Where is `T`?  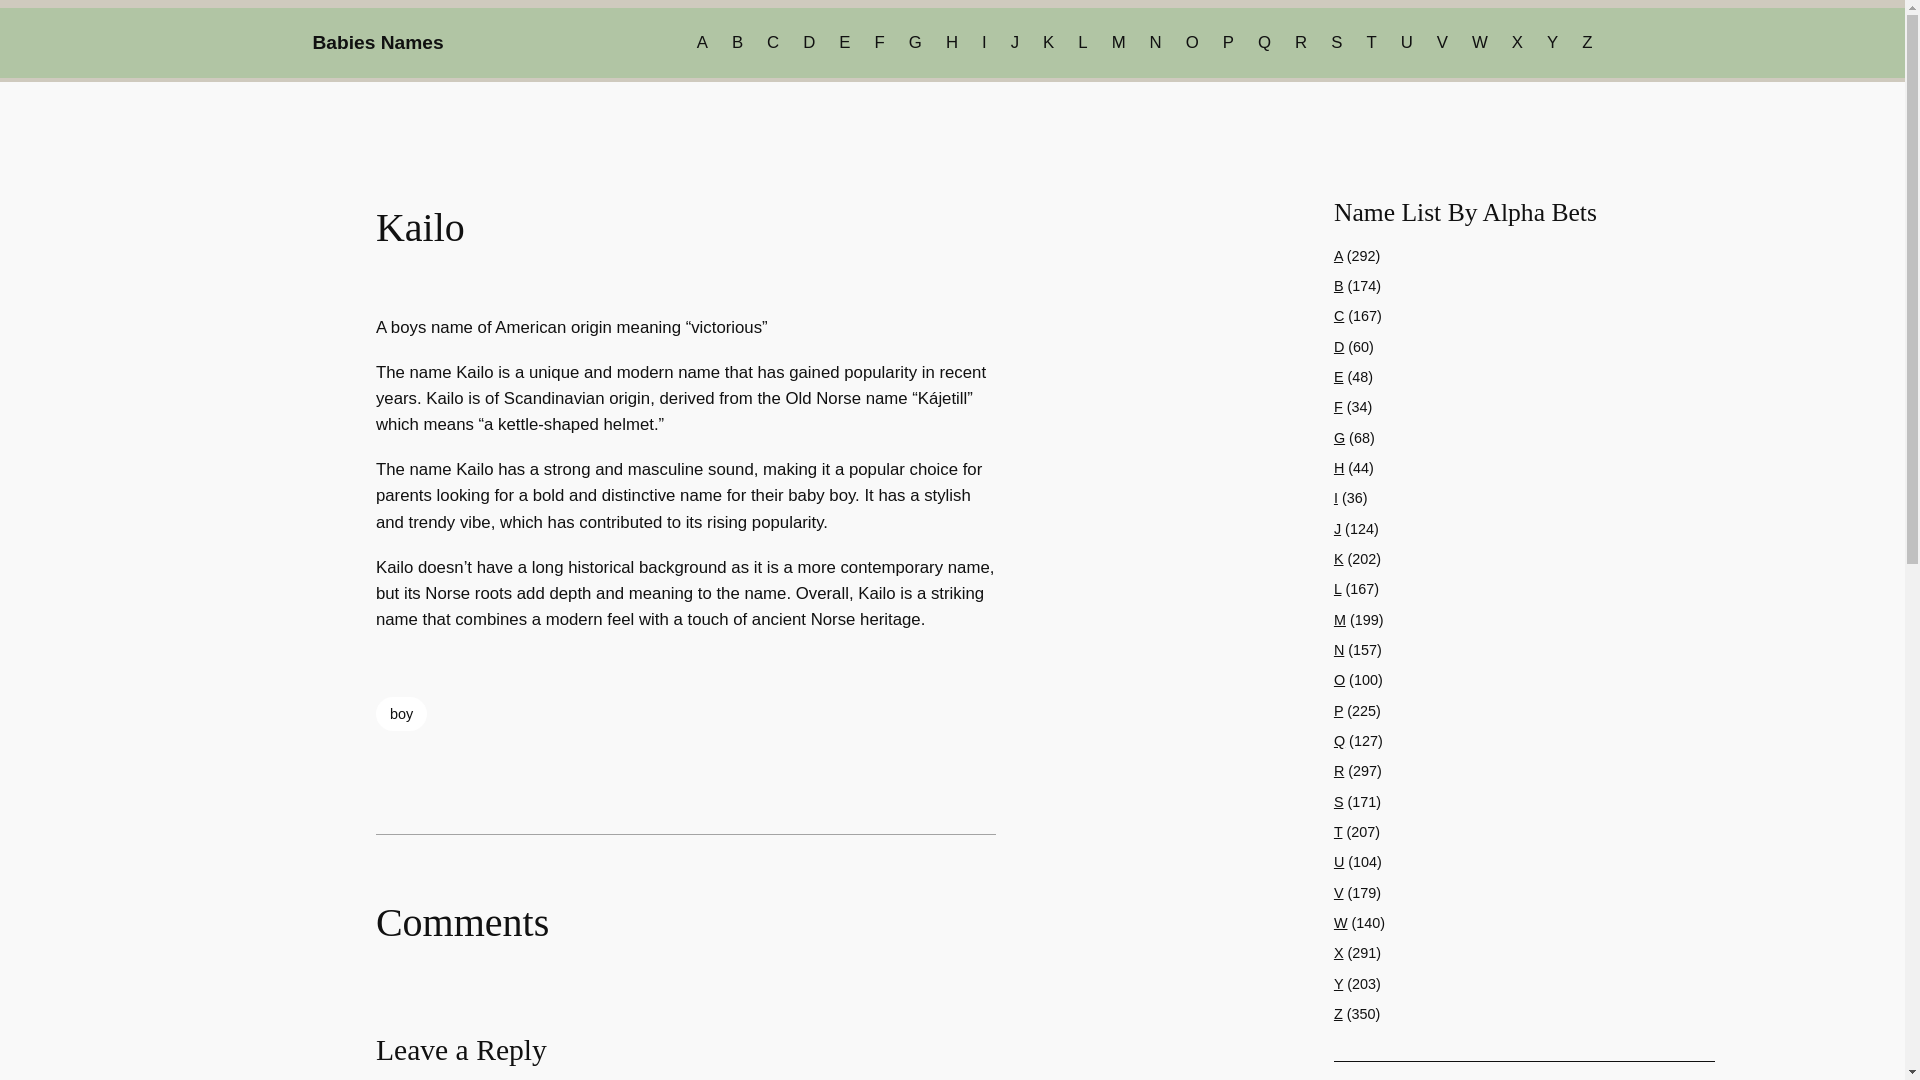
T is located at coordinates (1370, 43).